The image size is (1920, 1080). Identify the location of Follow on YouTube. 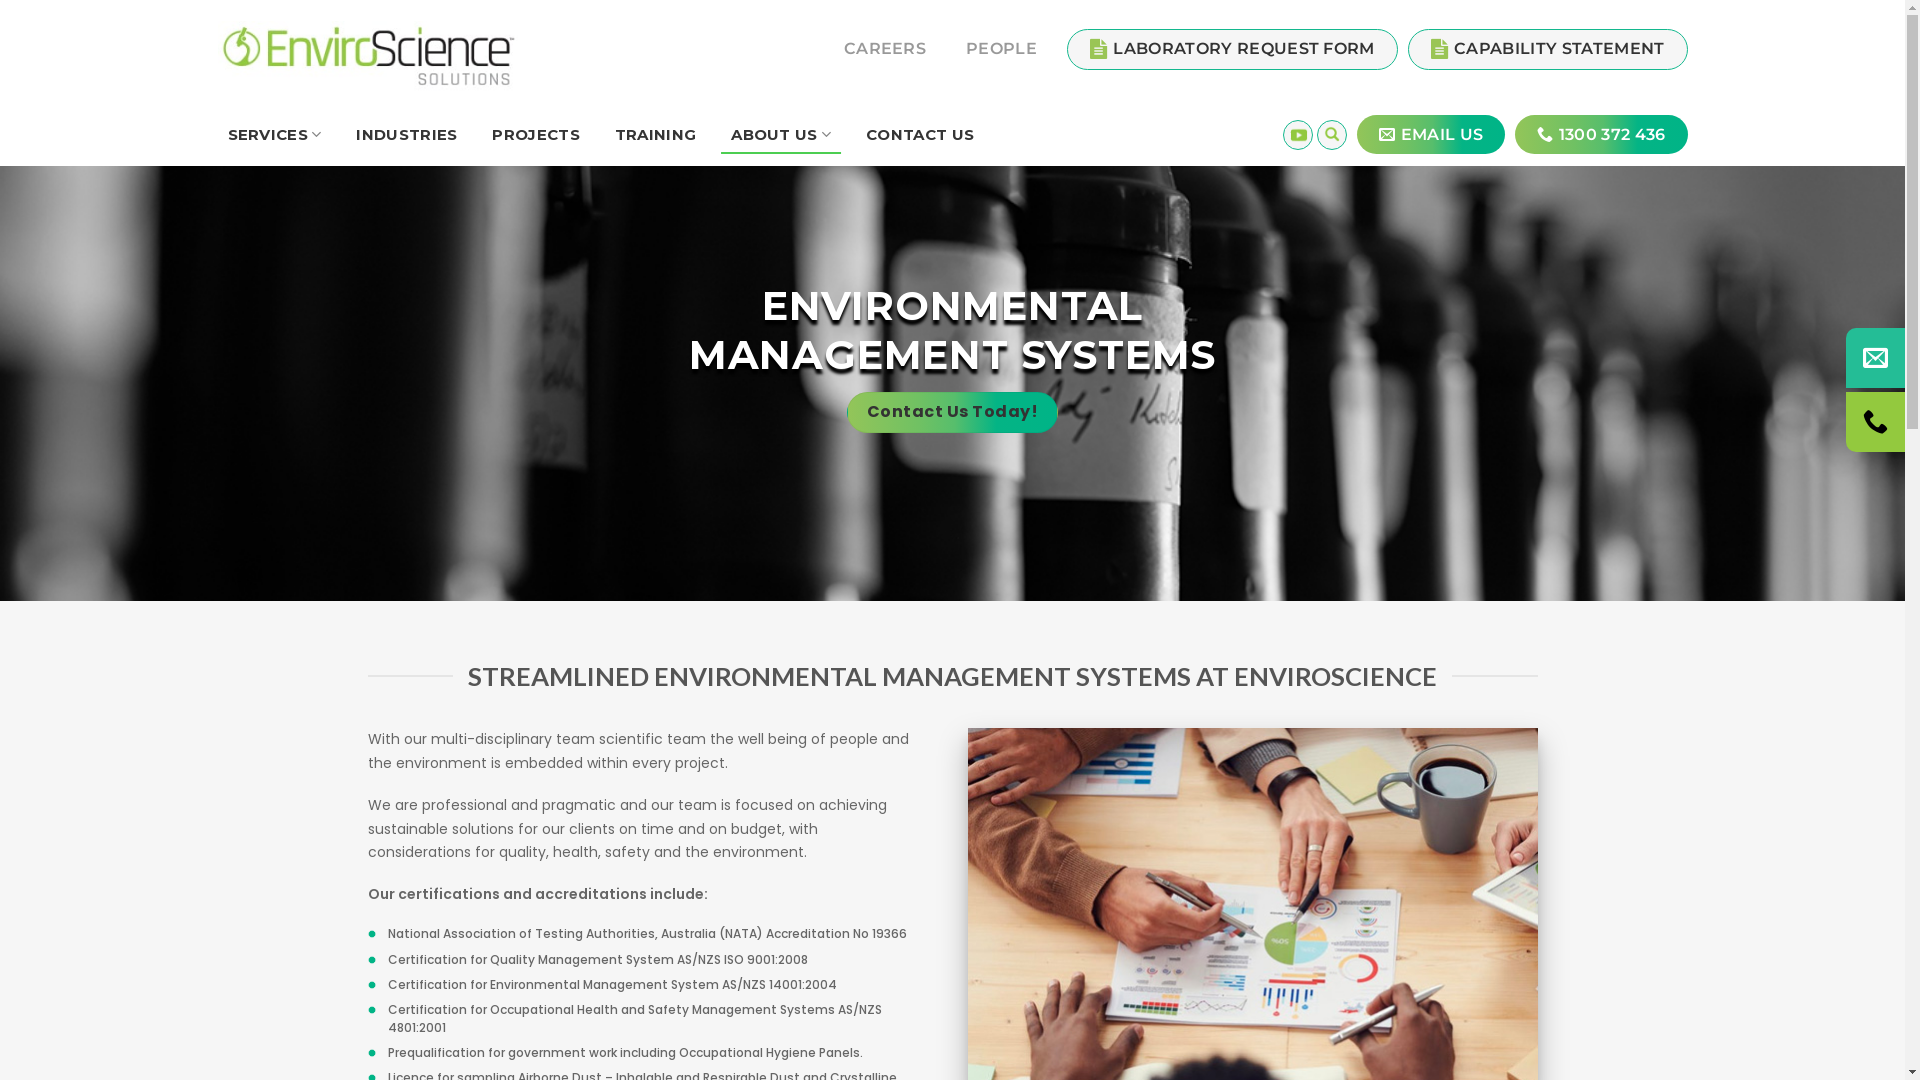
(1298, 135).